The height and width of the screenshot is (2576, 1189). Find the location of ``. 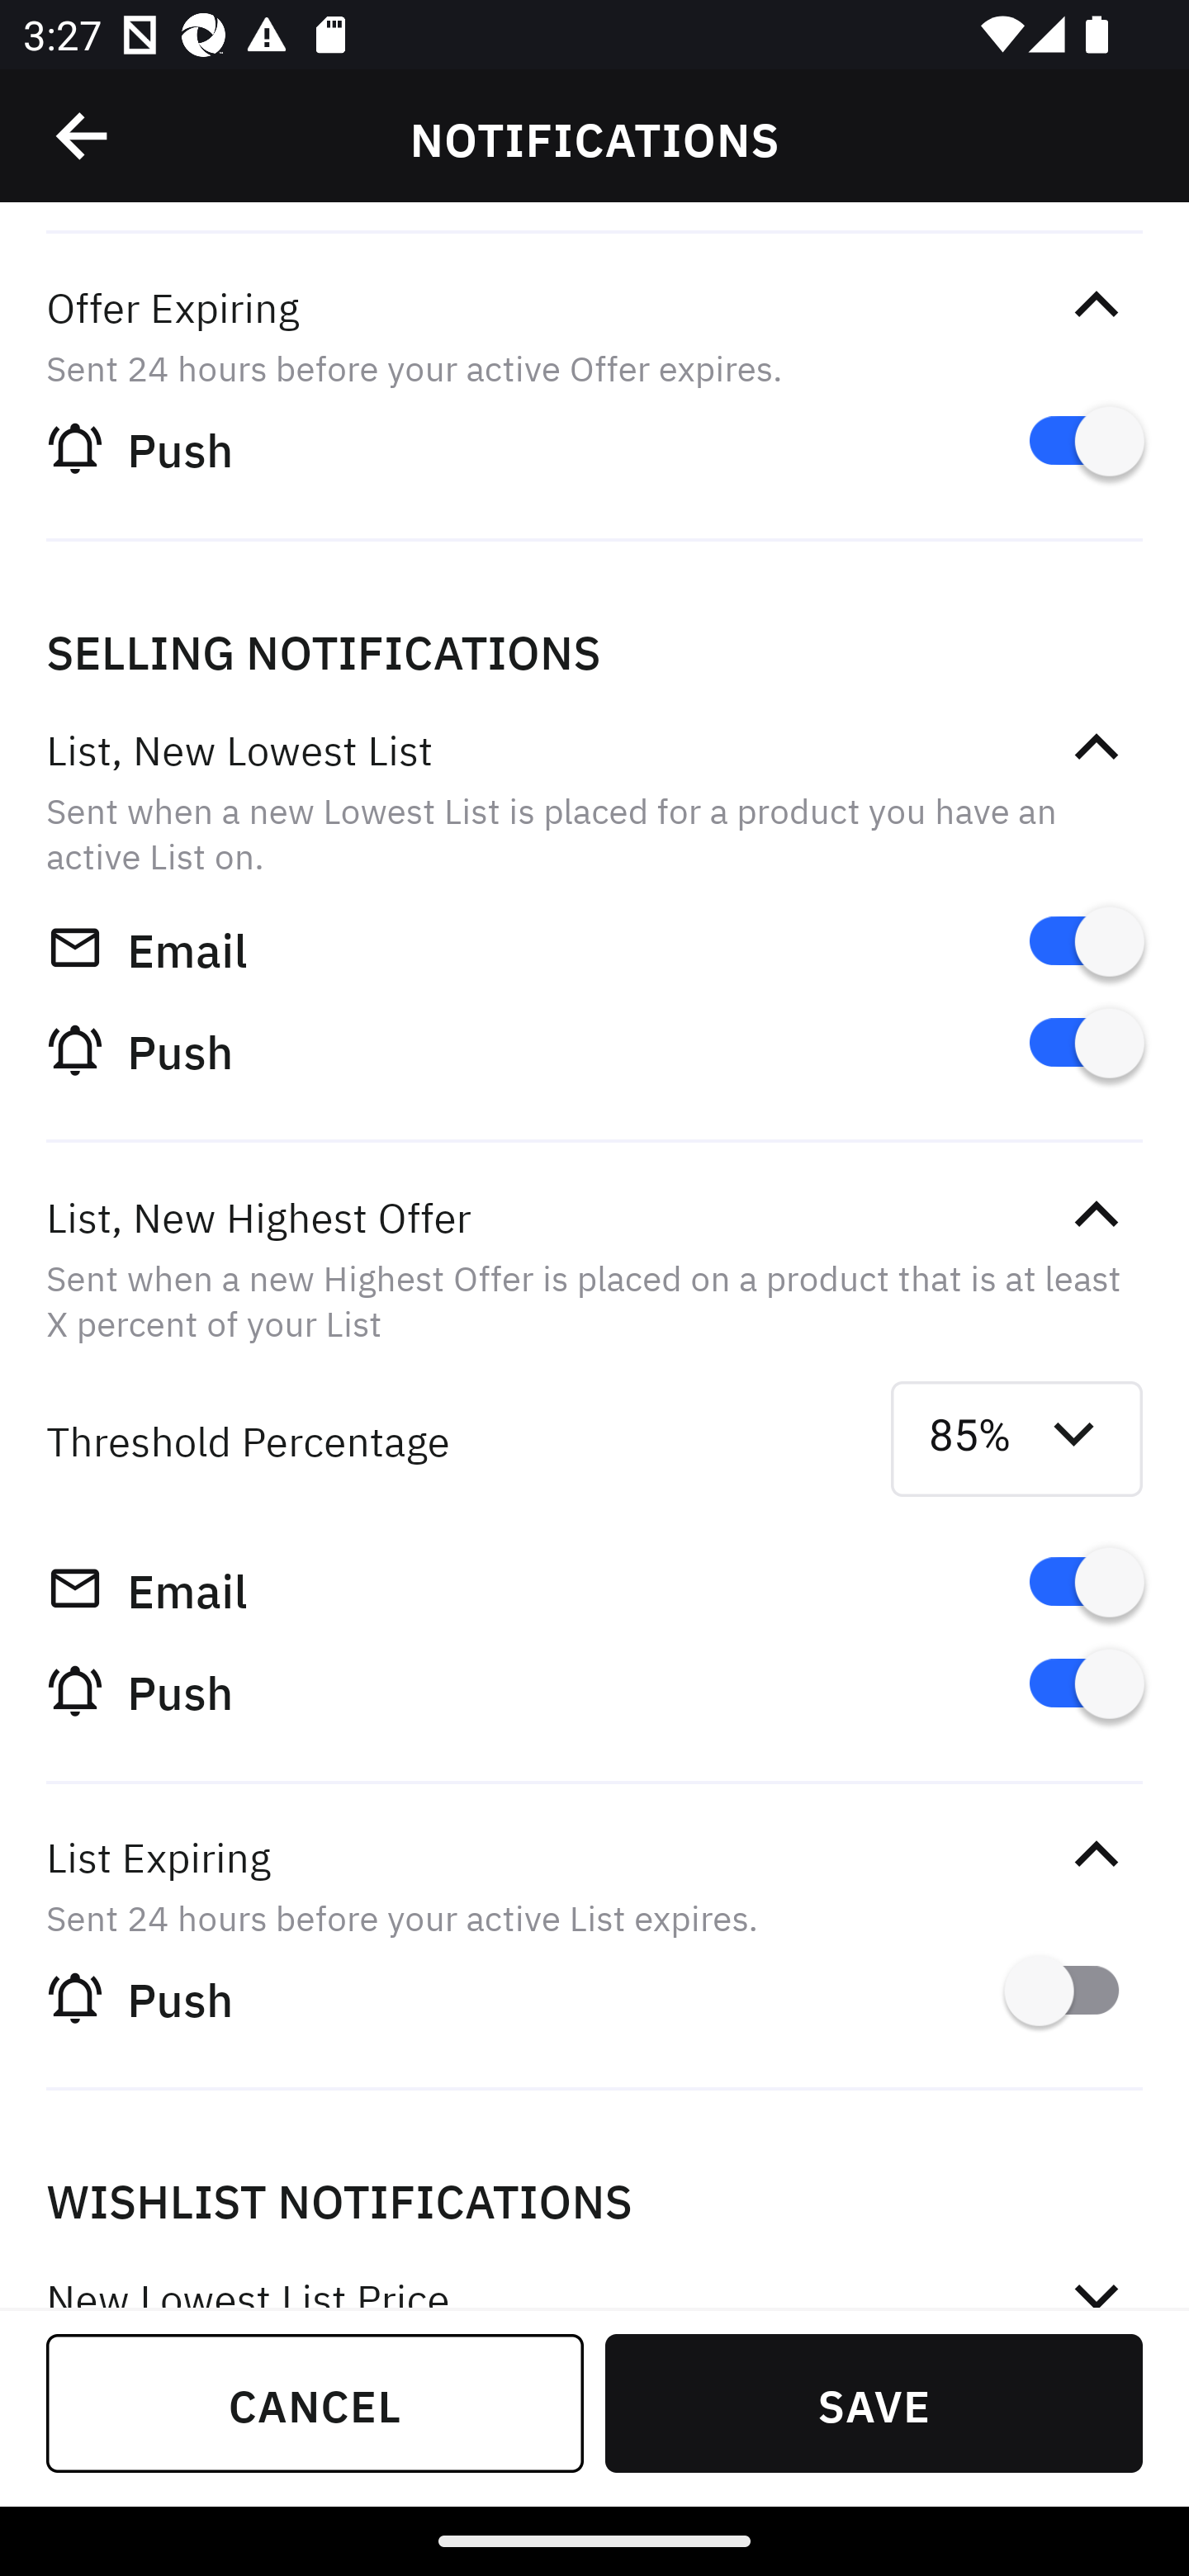

 is located at coordinates (1096, 1856).